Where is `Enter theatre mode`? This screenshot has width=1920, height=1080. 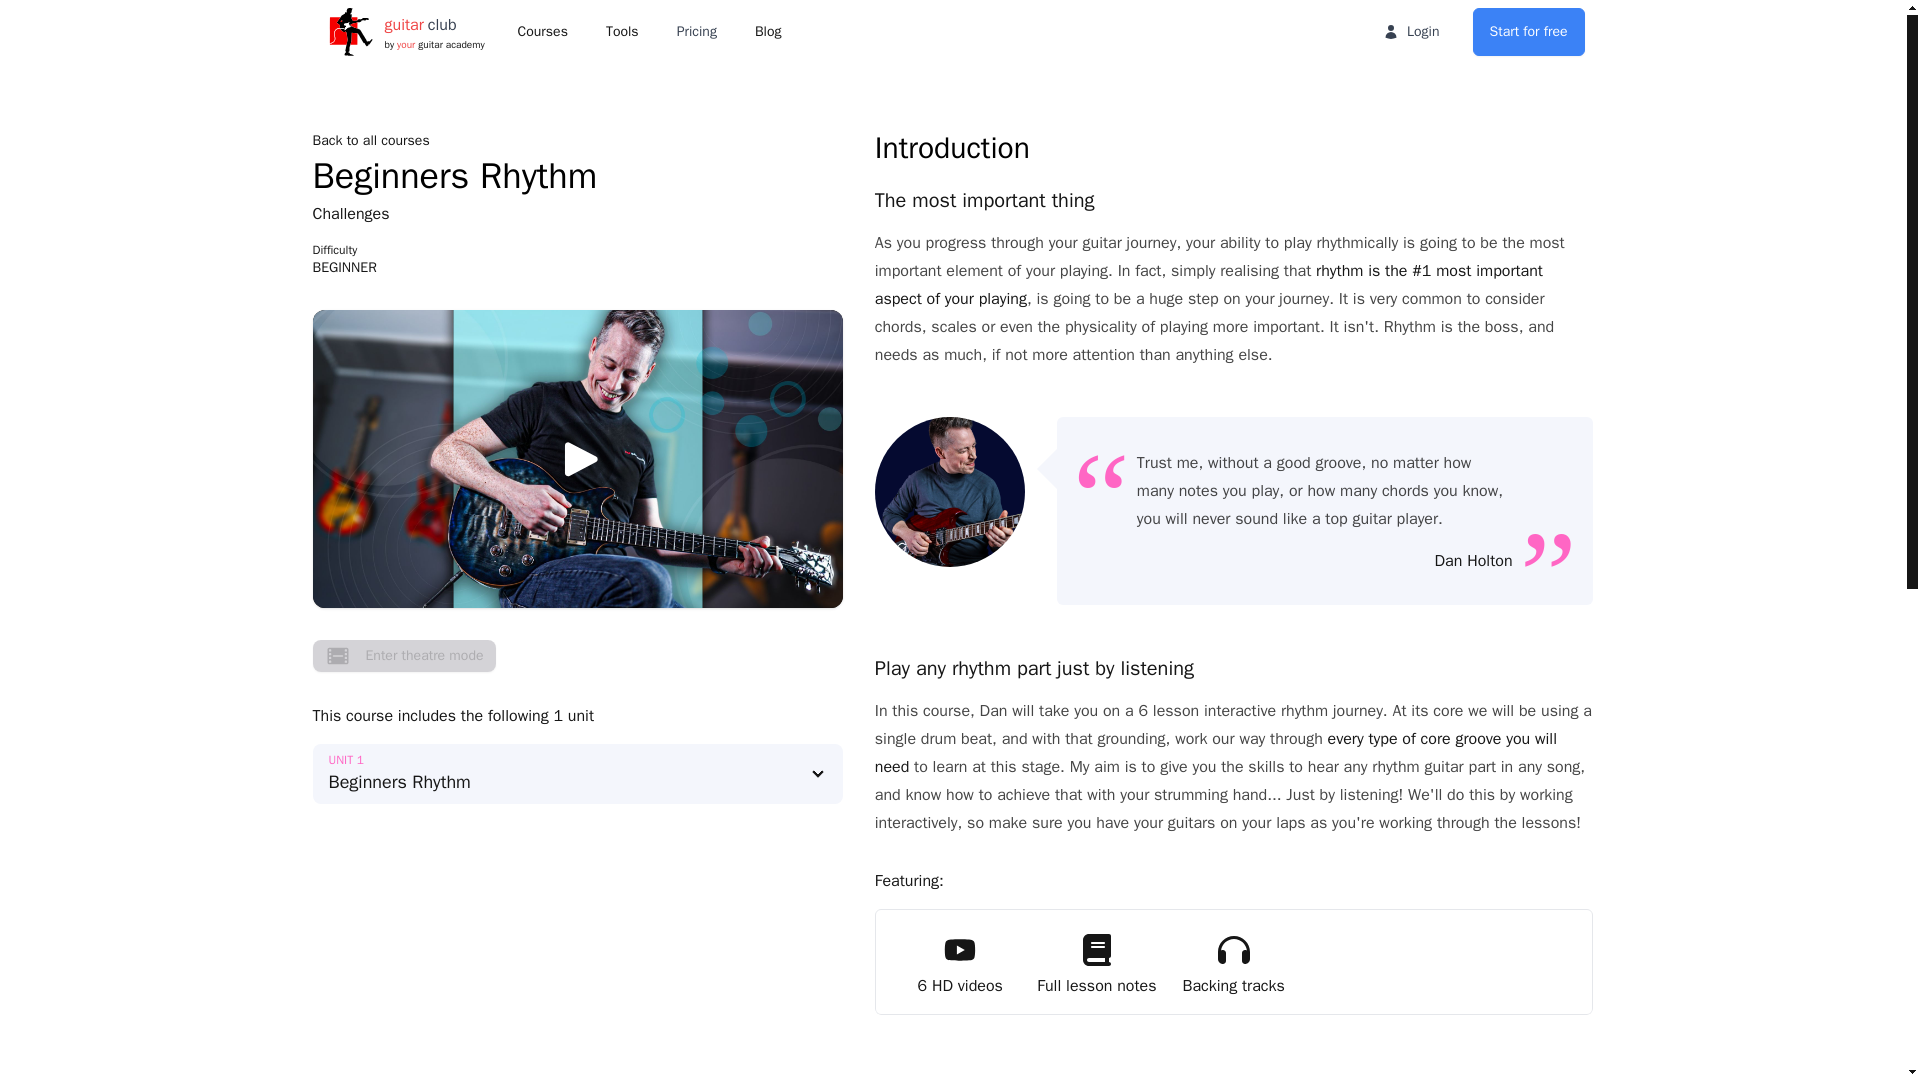
Enter theatre mode is located at coordinates (406, 32).